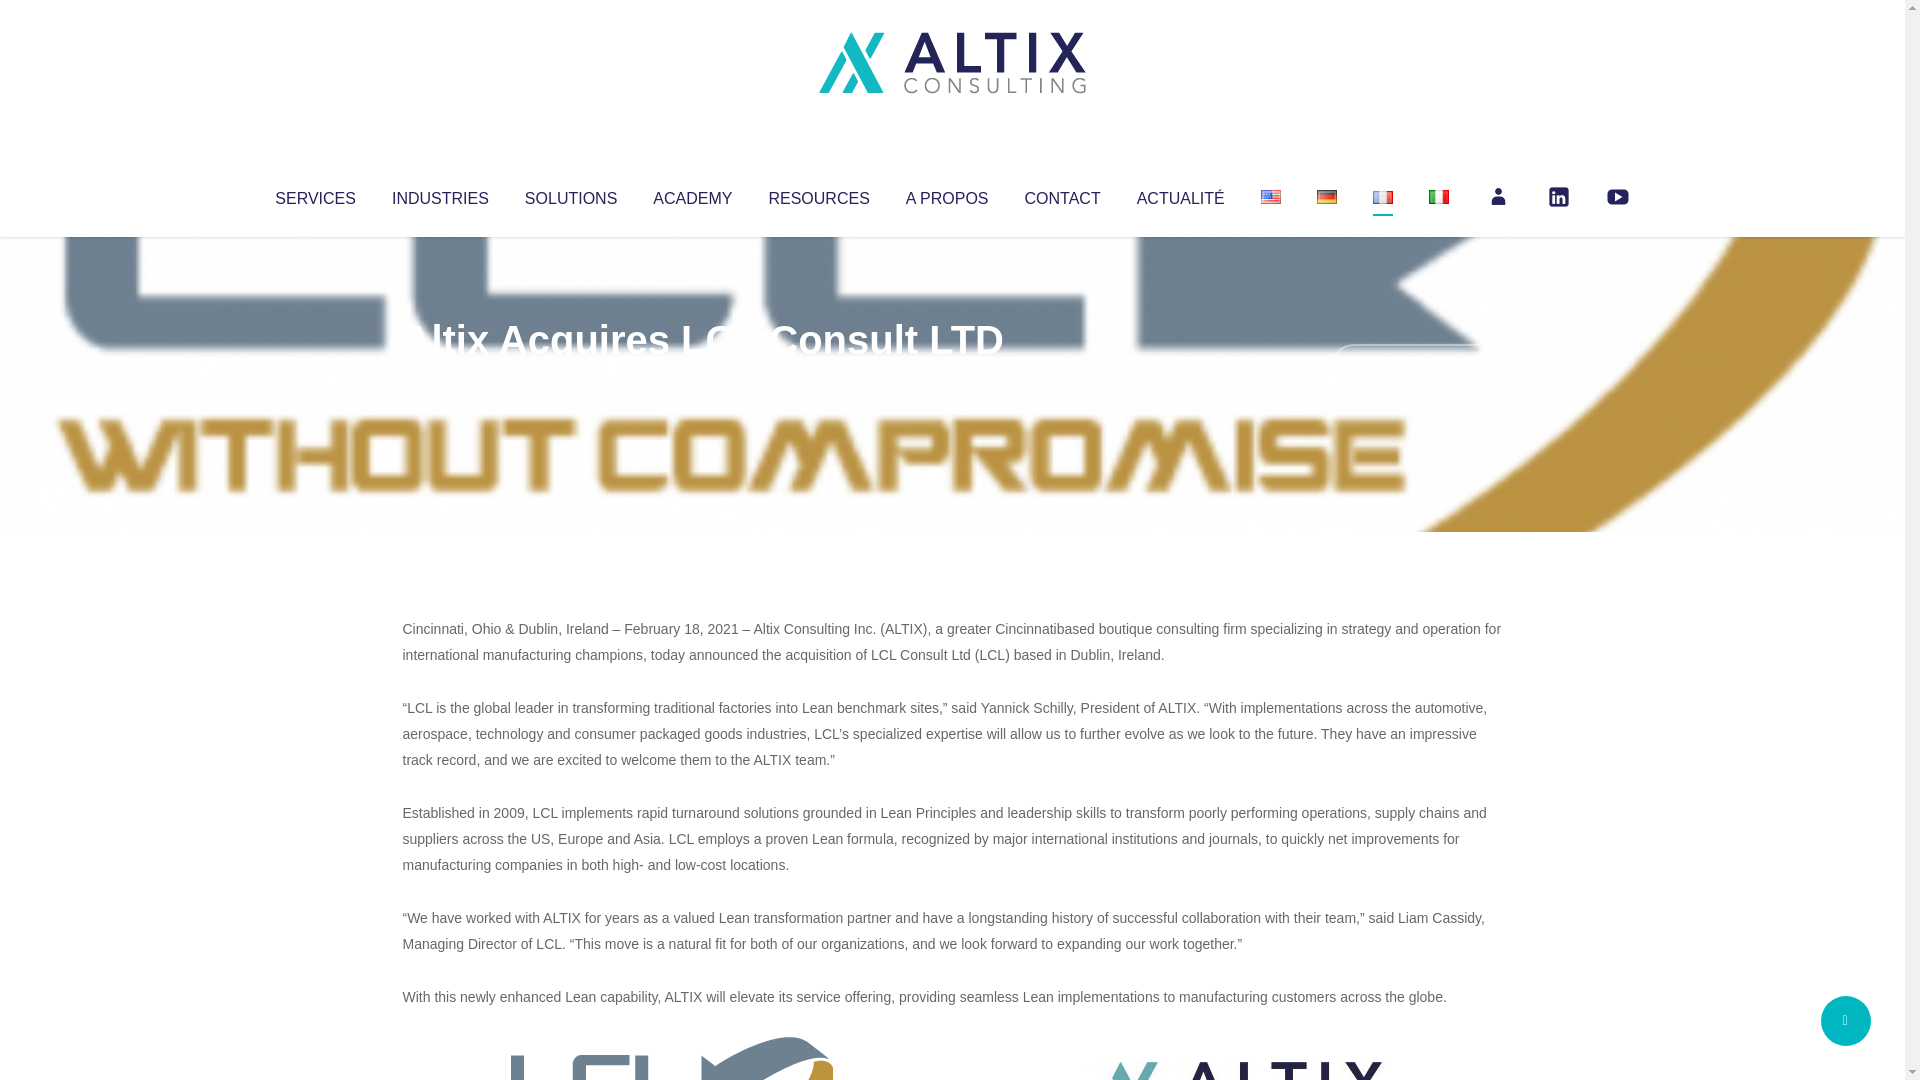 This screenshot has height=1080, width=1920. What do you see at coordinates (440, 380) in the screenshot?
I see `Altix` at bounding box center [440, 380].